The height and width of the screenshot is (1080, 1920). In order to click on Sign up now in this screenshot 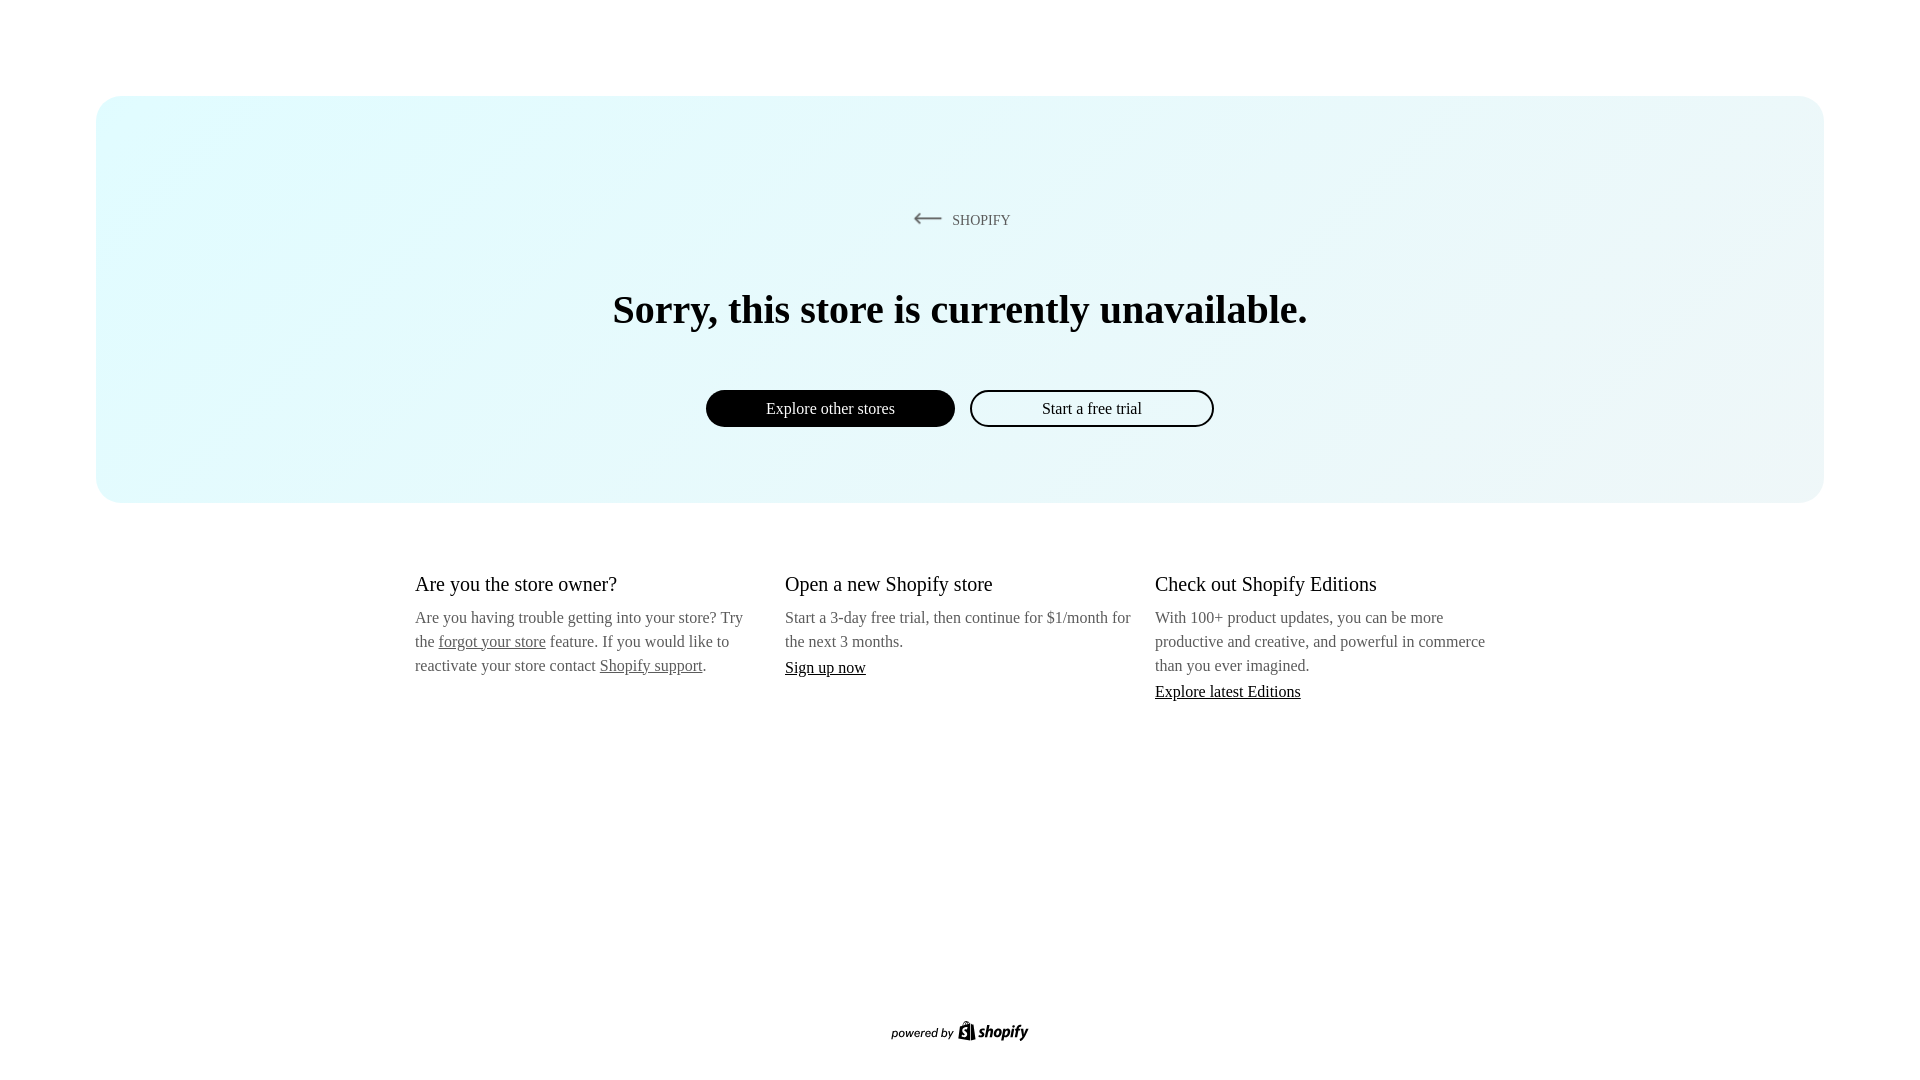, I will do `click(825, 667)`.